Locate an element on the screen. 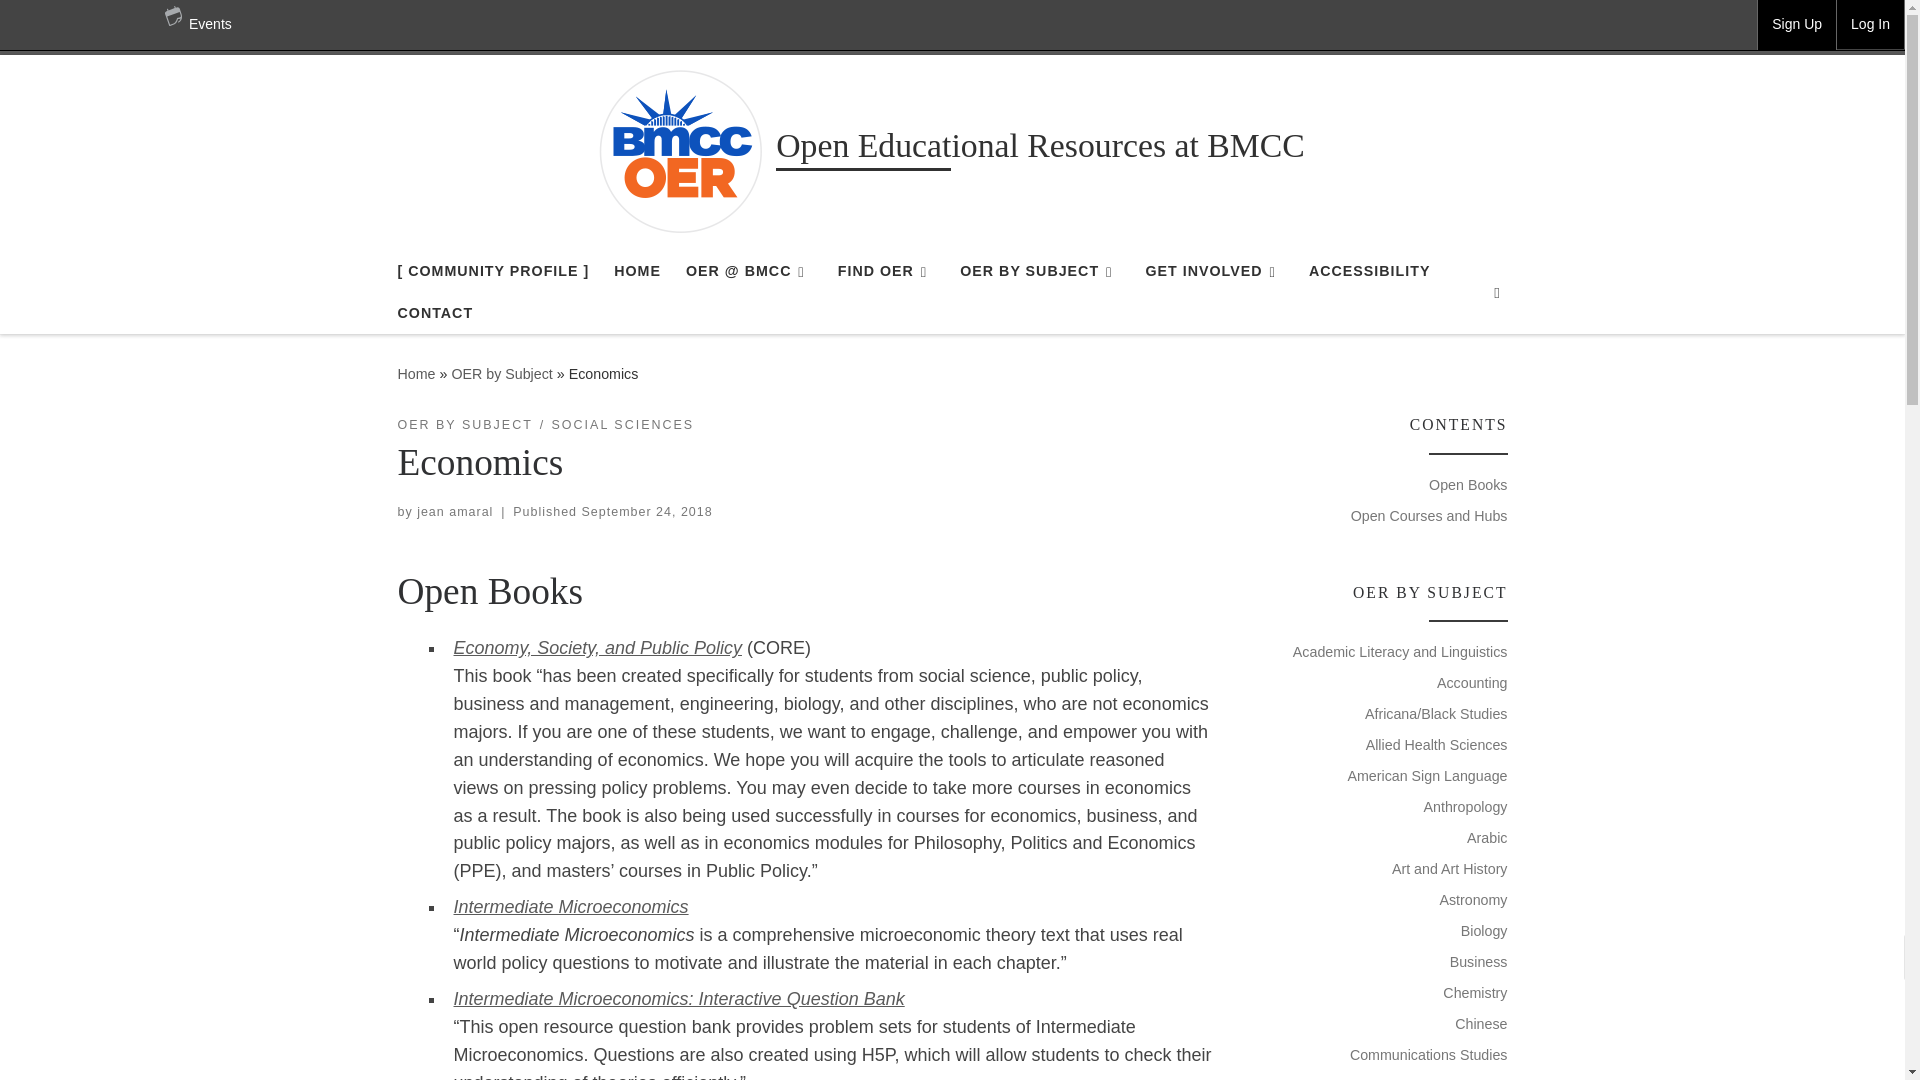  3:29 pm is located at coordinates (646, 512).